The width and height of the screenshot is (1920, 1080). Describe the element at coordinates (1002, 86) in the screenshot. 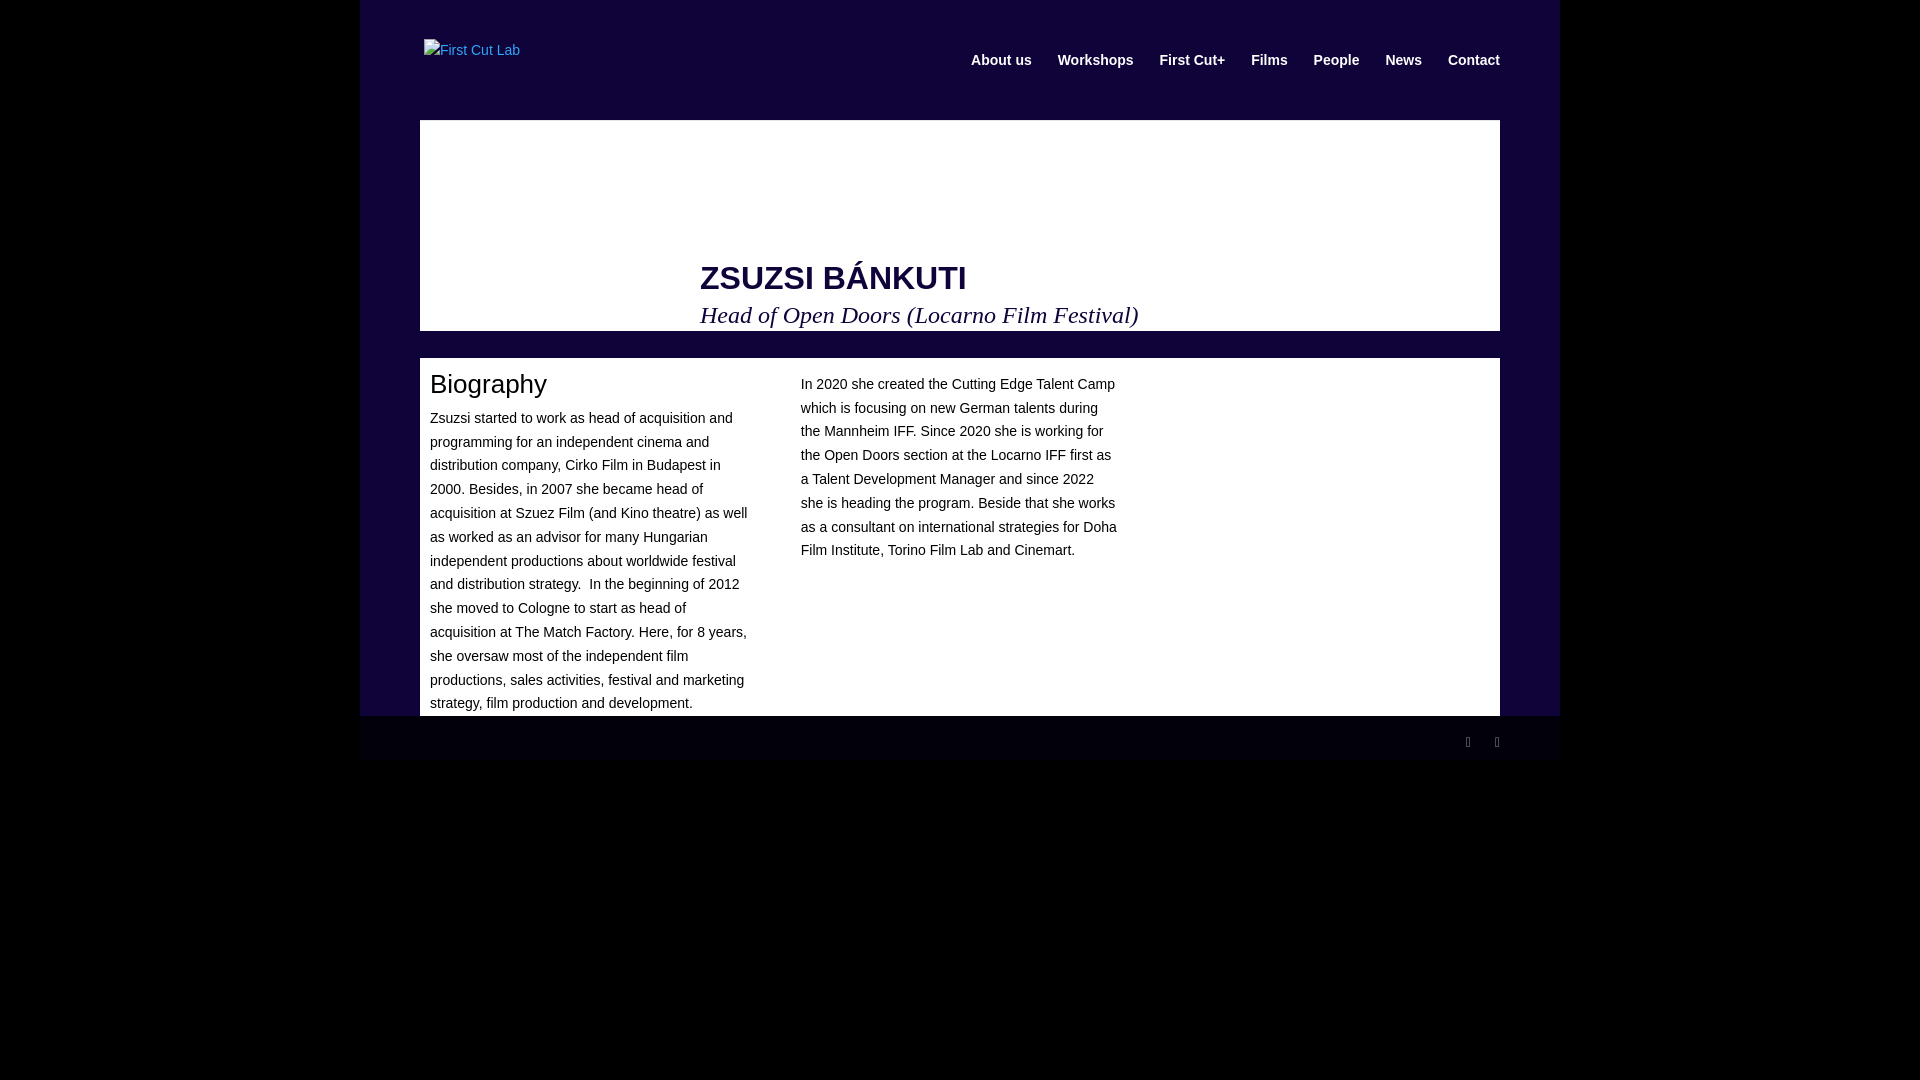

I see `About us` at that location.